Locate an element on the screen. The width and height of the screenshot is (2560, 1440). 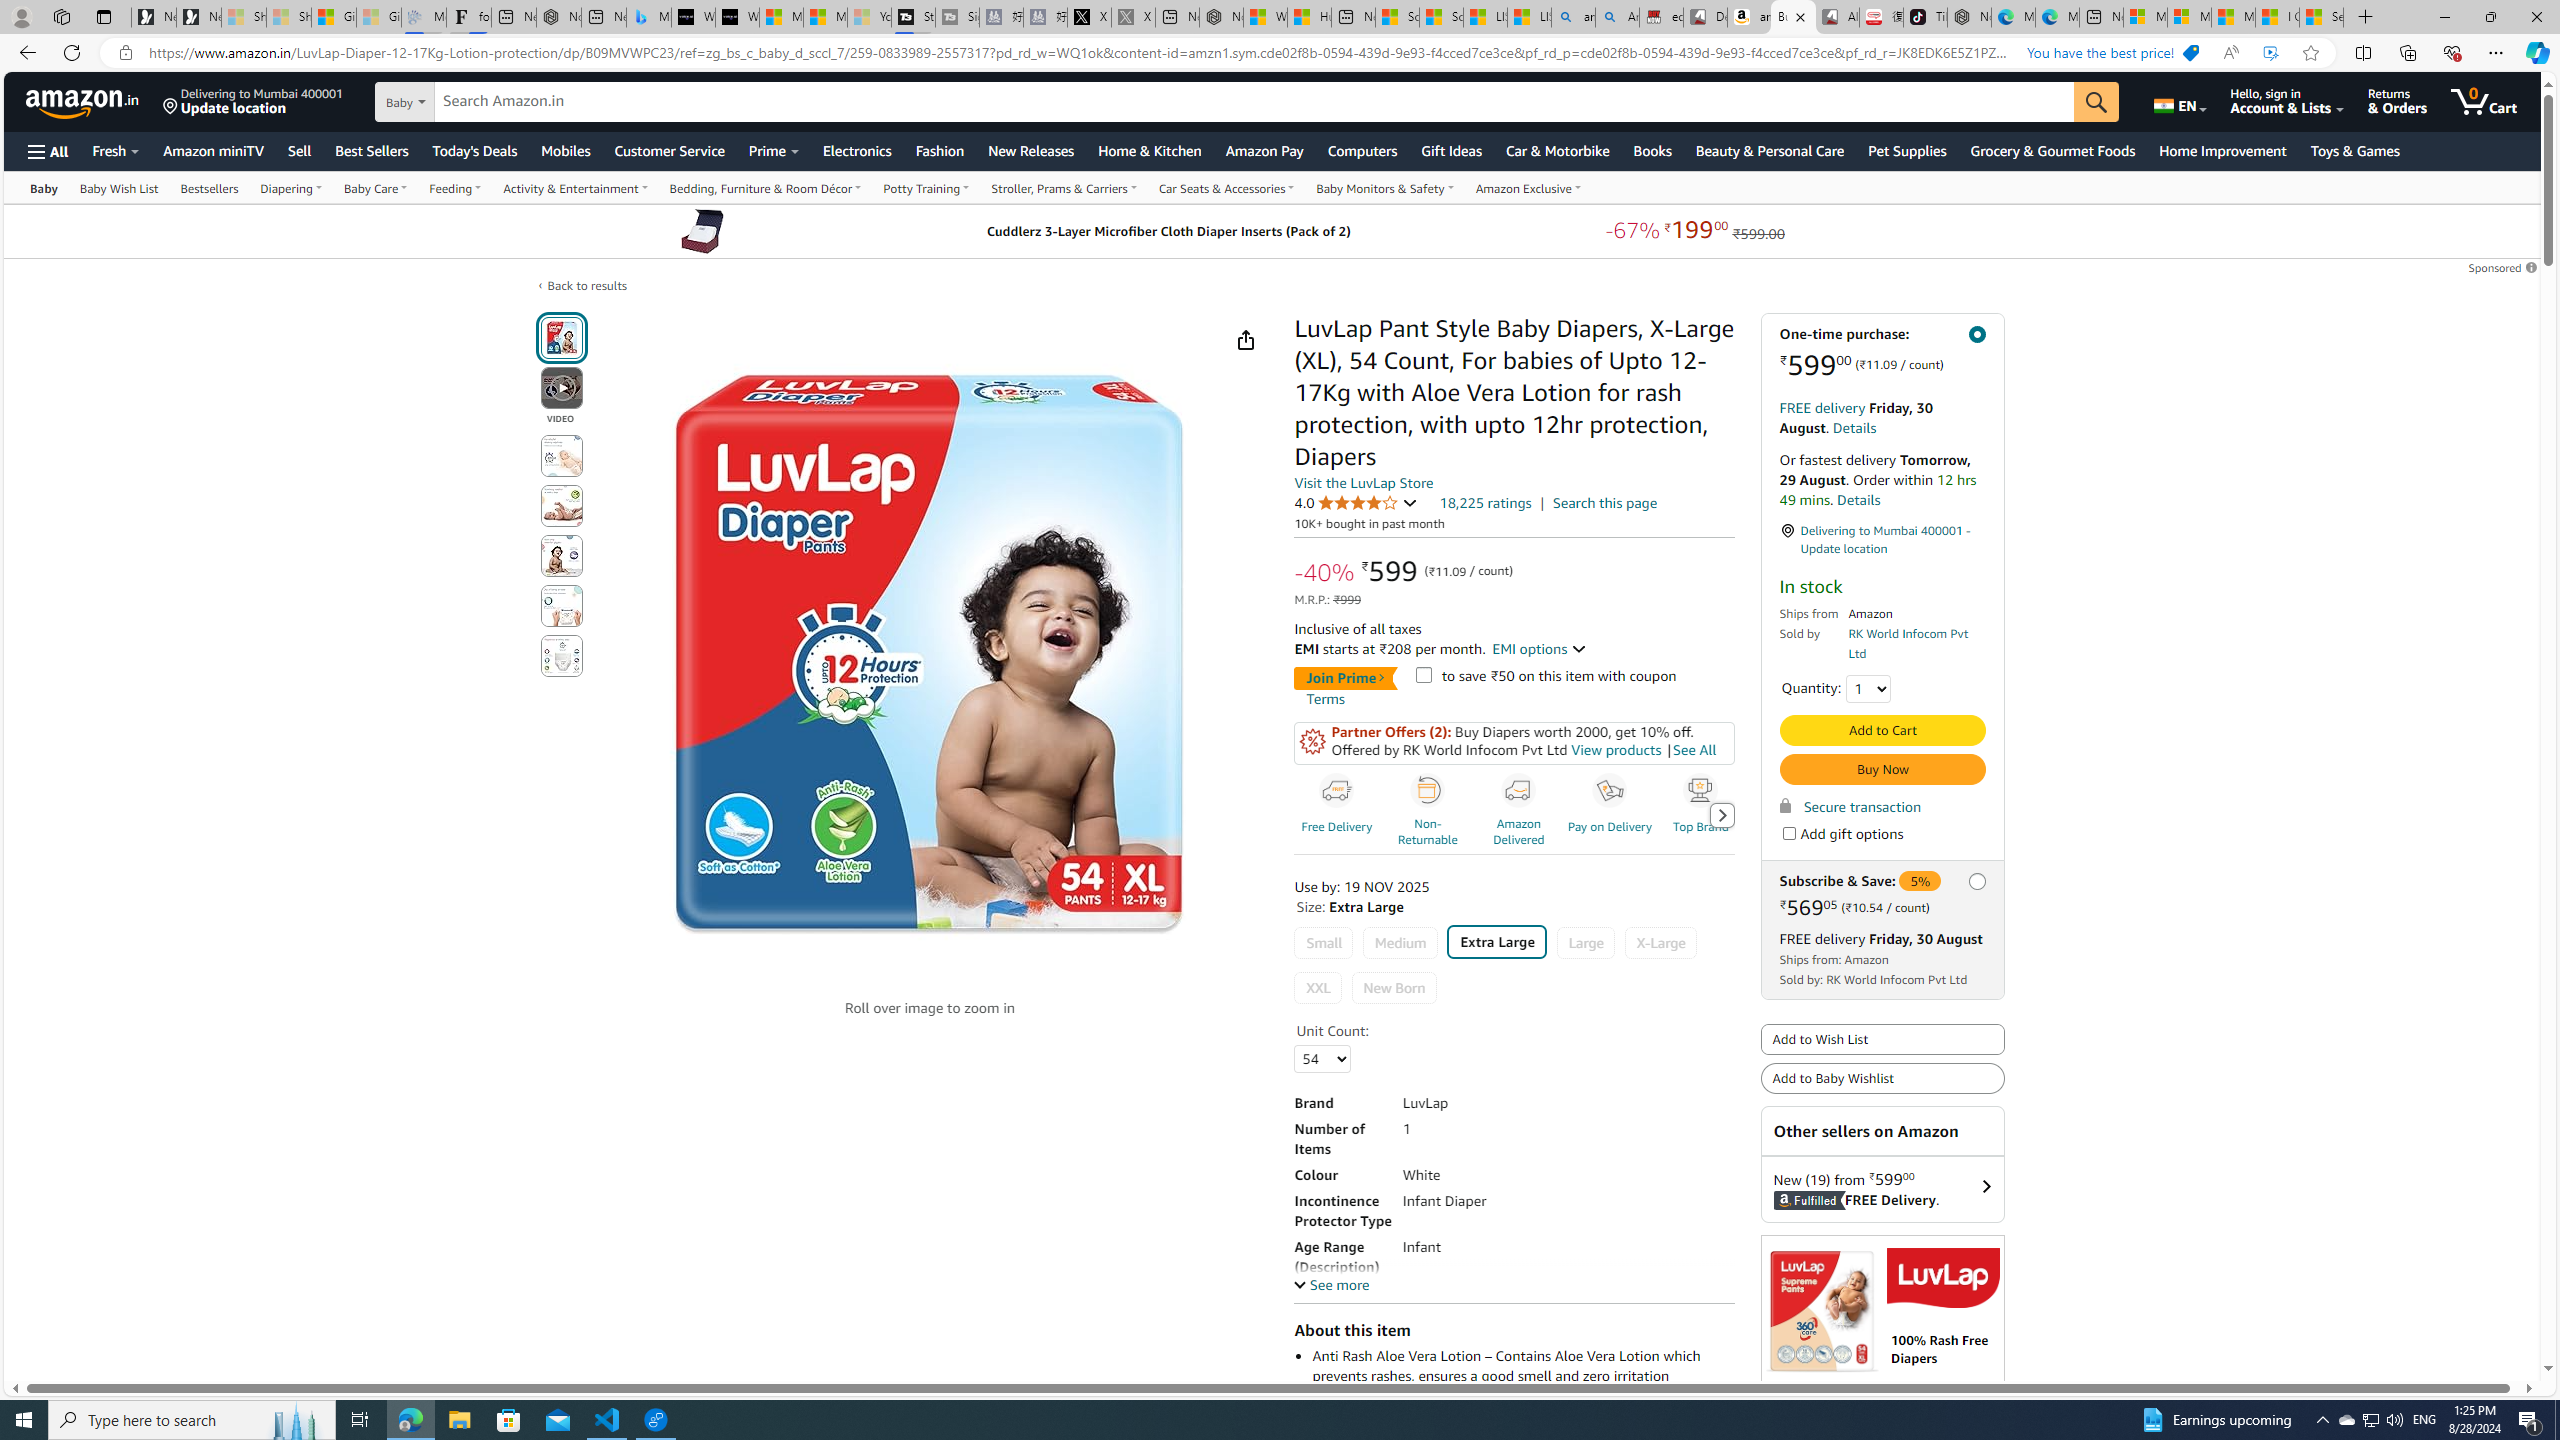
Add gift options is located at coordinates (1789, 833).